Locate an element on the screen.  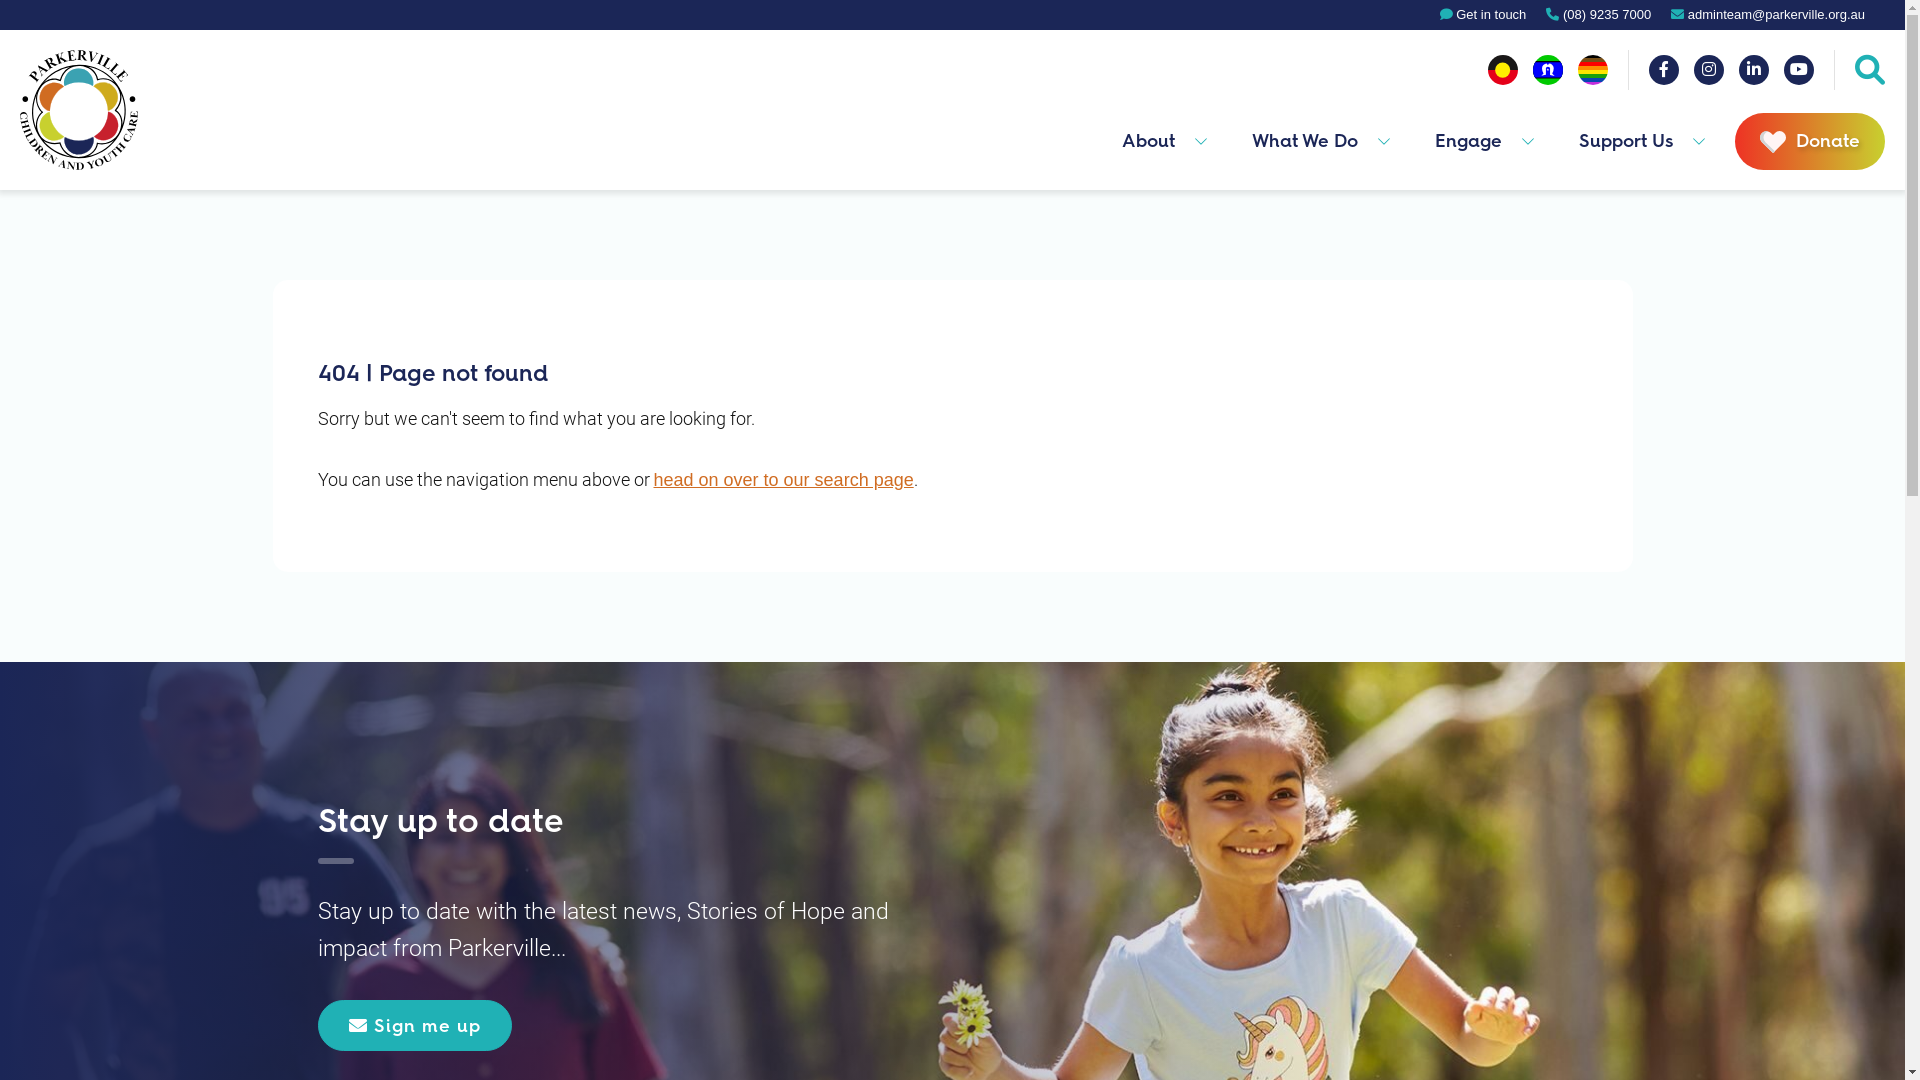
What We Do is located at coordinates (1302, 142).